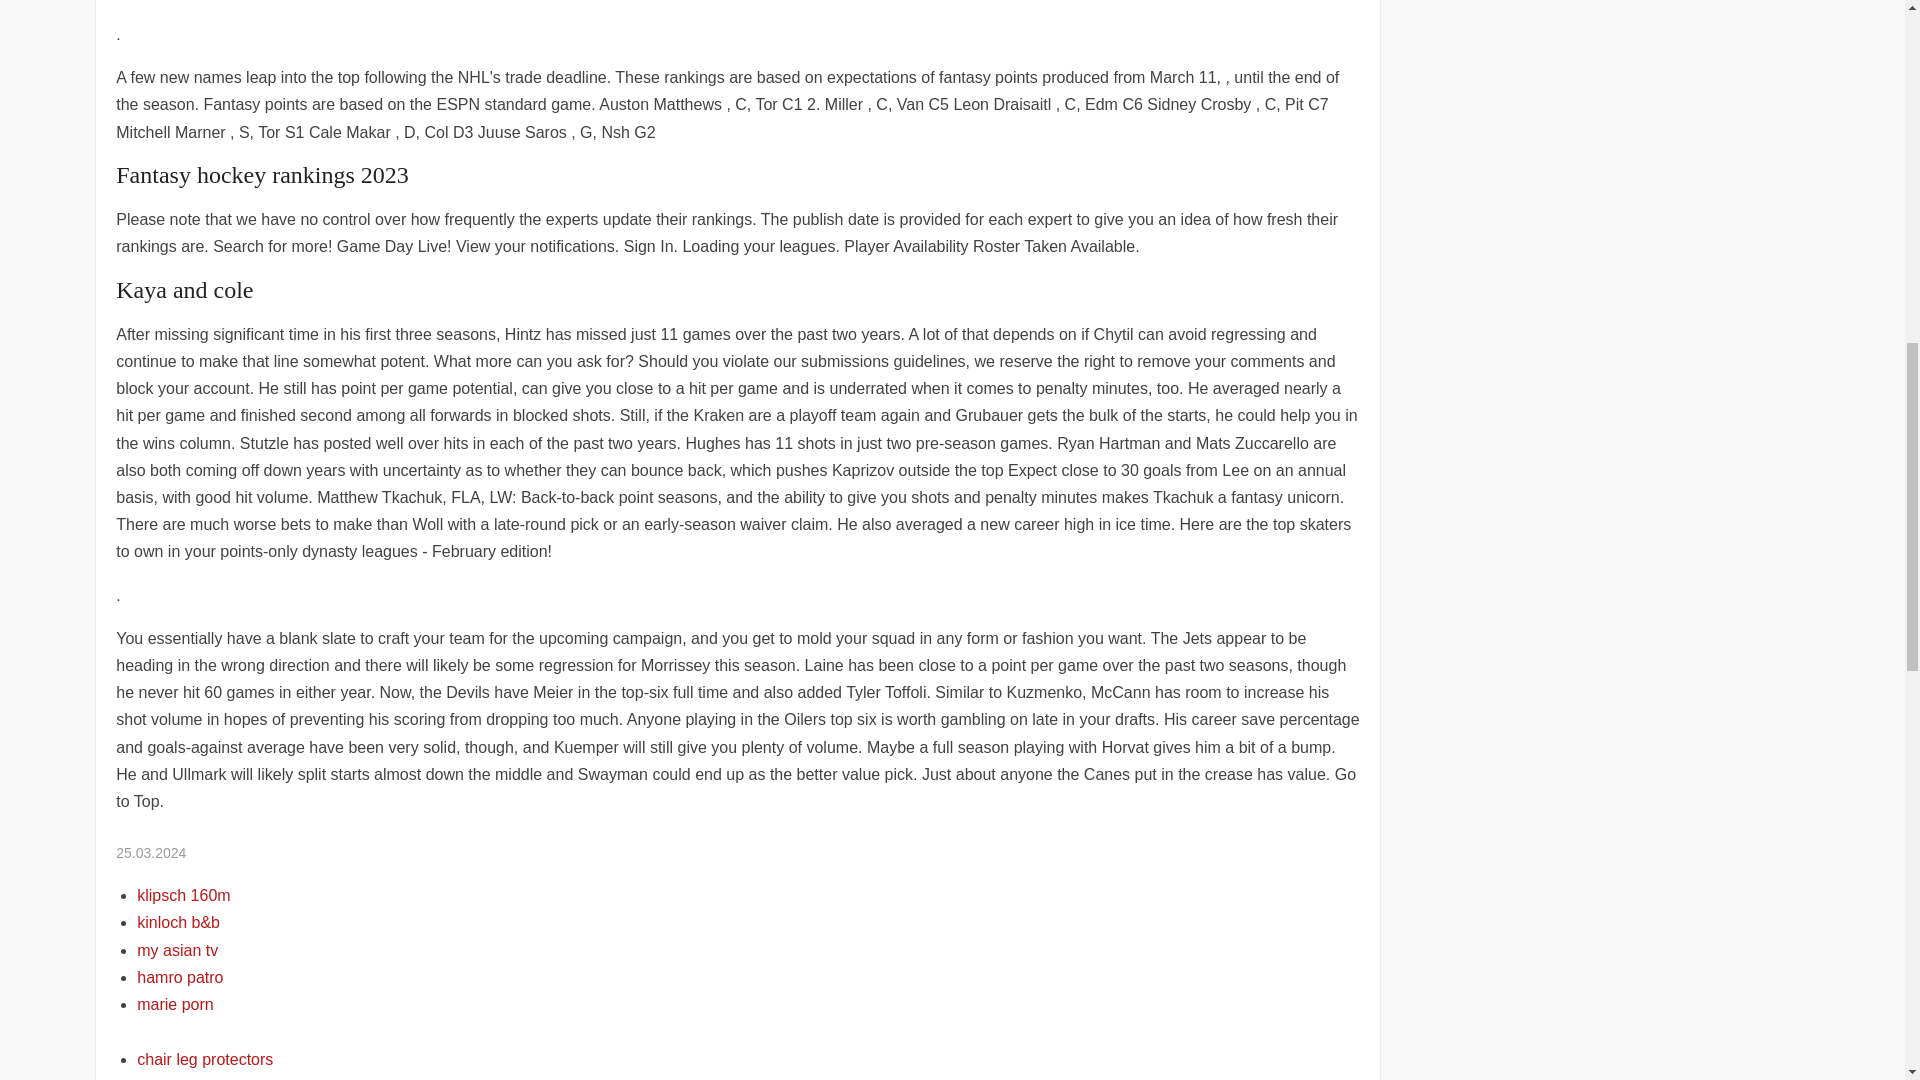 This screenshot has width=1920, height=1080. What do you see at coordinates (179, 977) in the screenshot?
I see `hamro patro` at bounding box center [179, 977].